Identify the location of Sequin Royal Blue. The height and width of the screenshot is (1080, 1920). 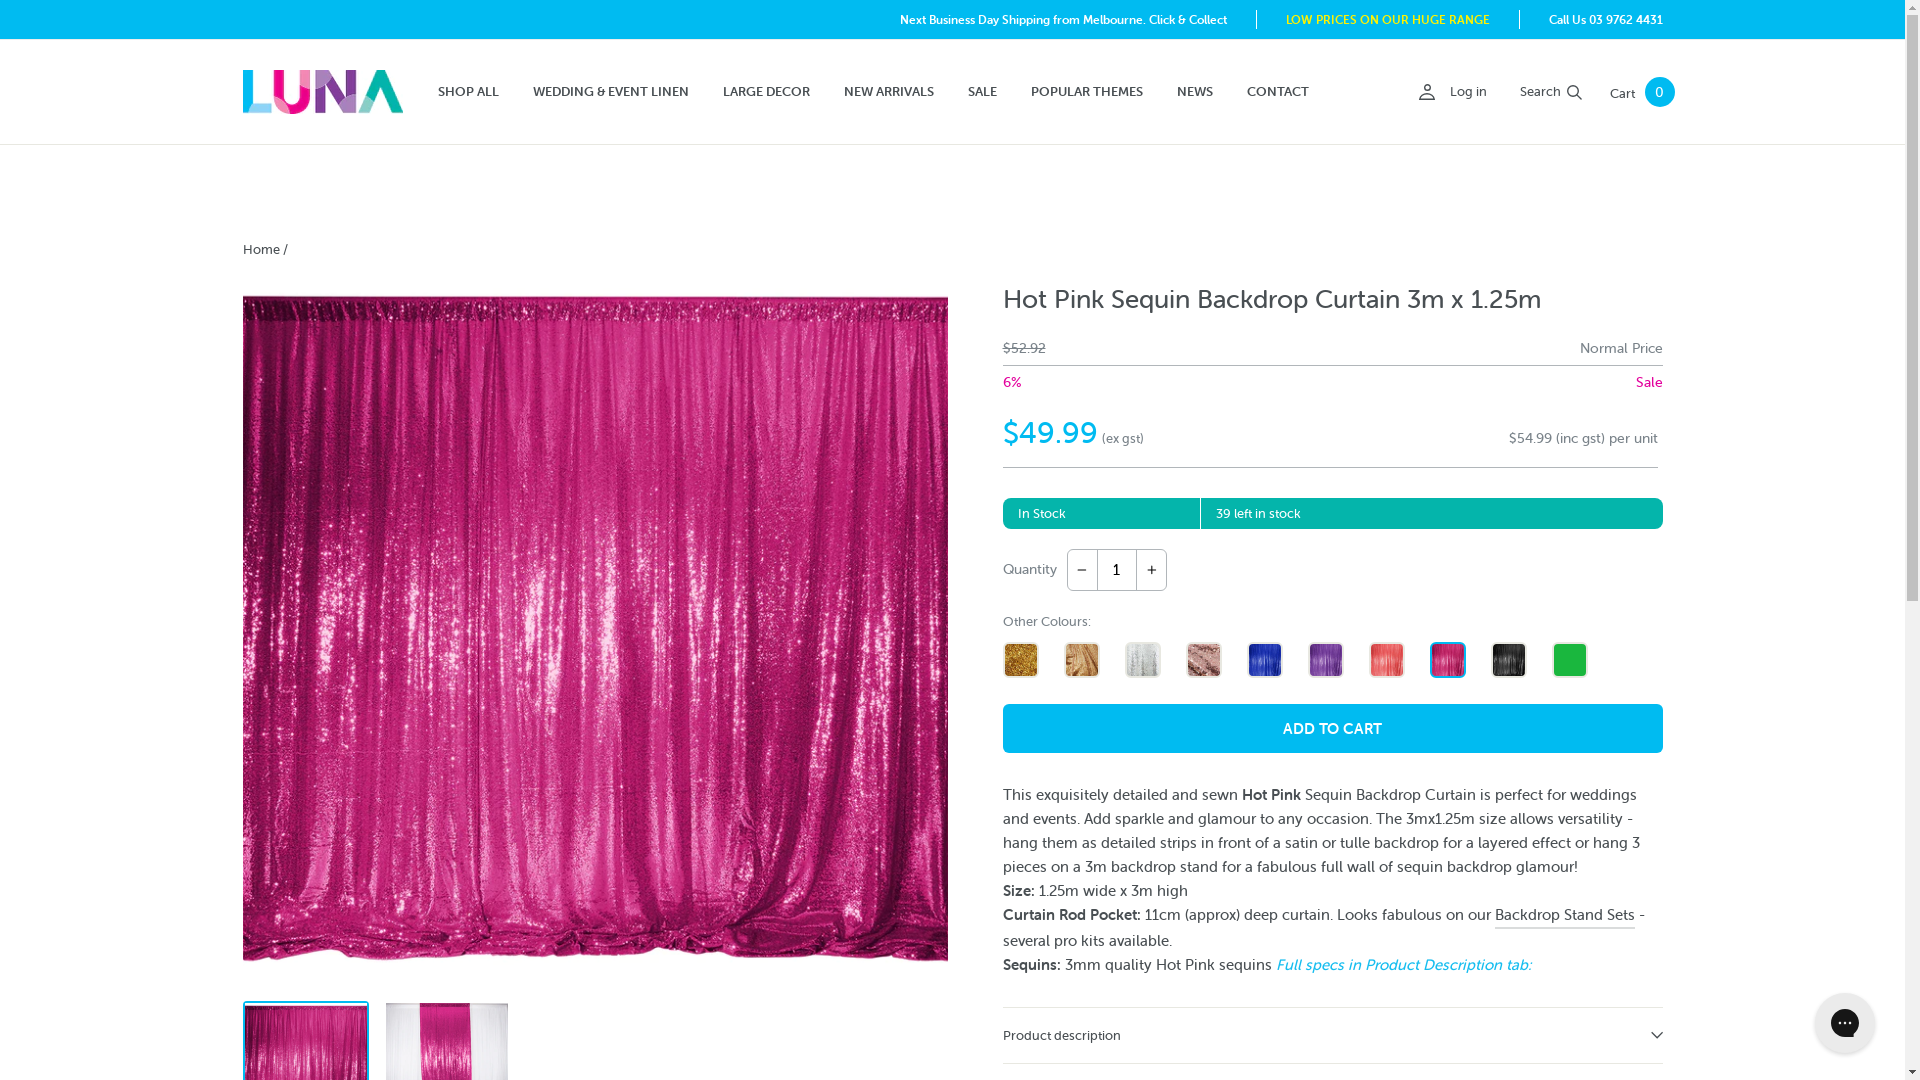
(1264, 660).